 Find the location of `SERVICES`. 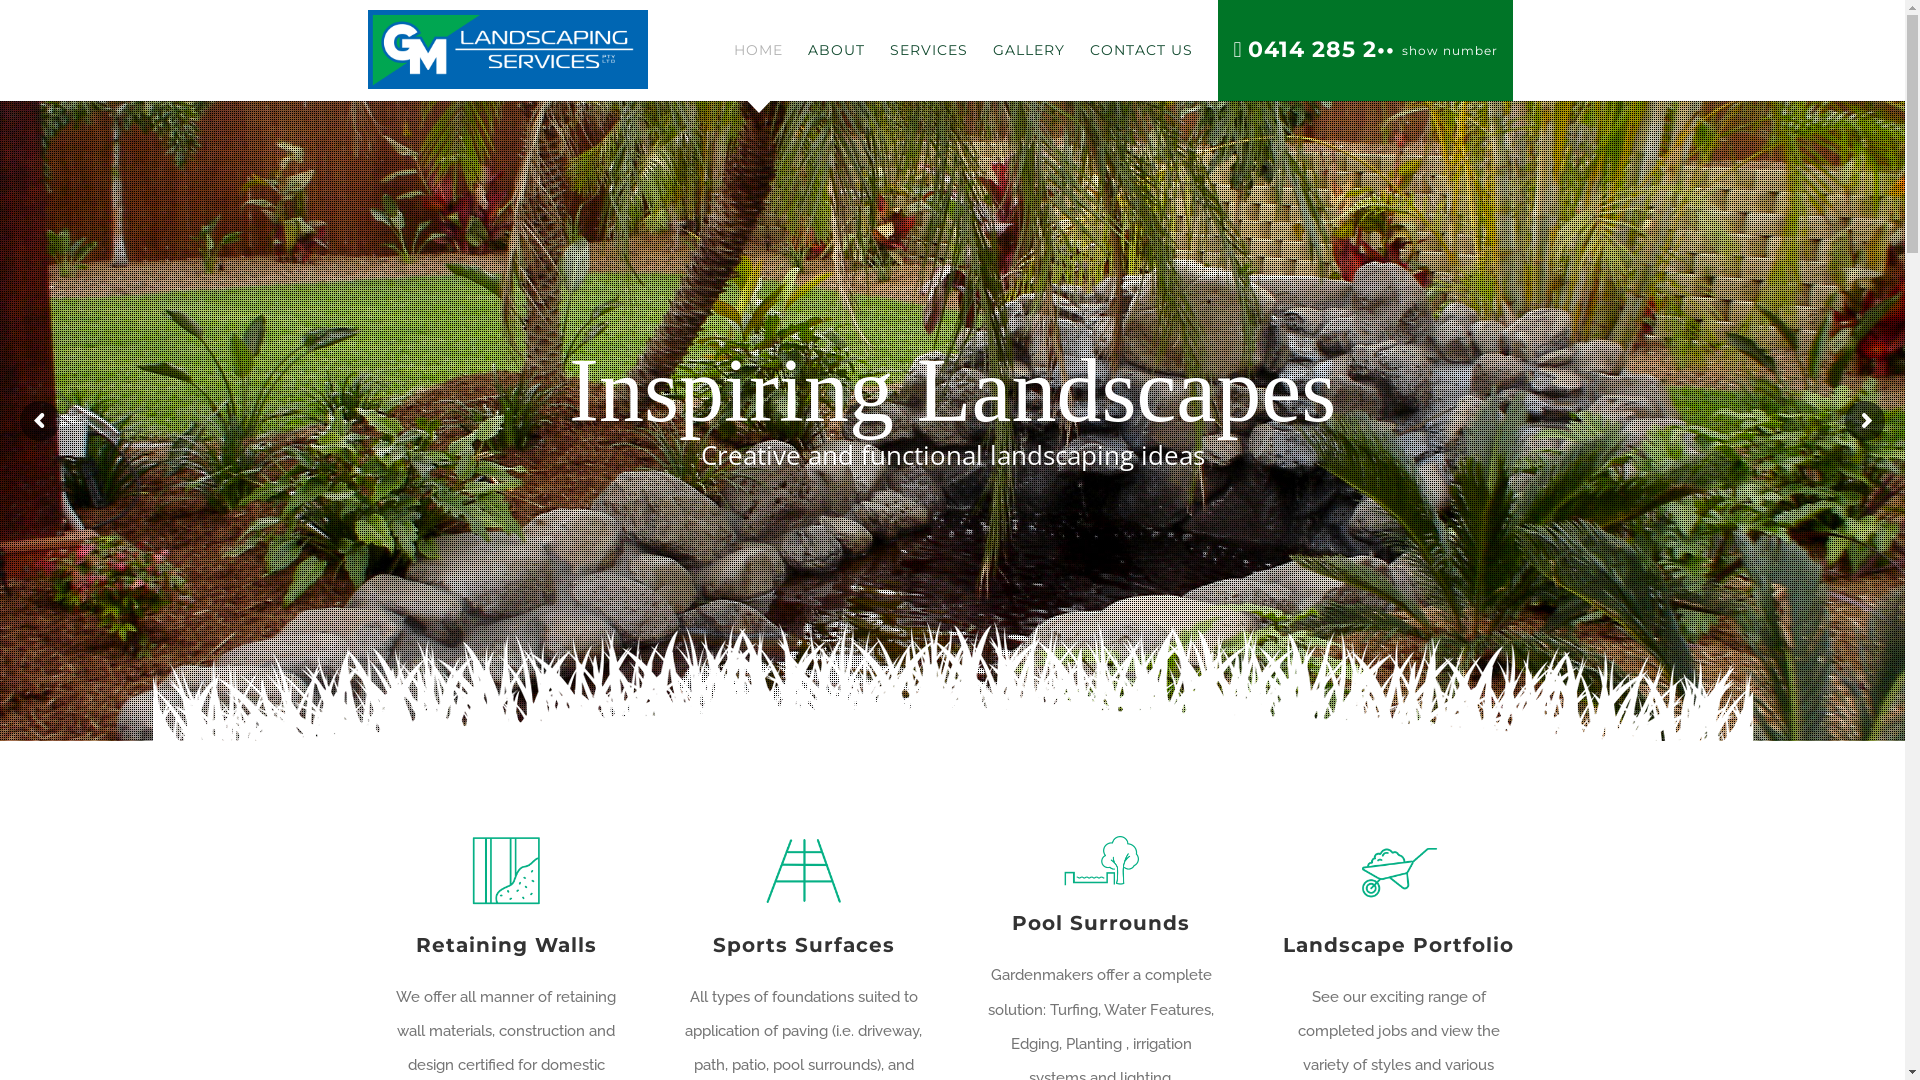

SERVICES is located at coordinates (929, 50).